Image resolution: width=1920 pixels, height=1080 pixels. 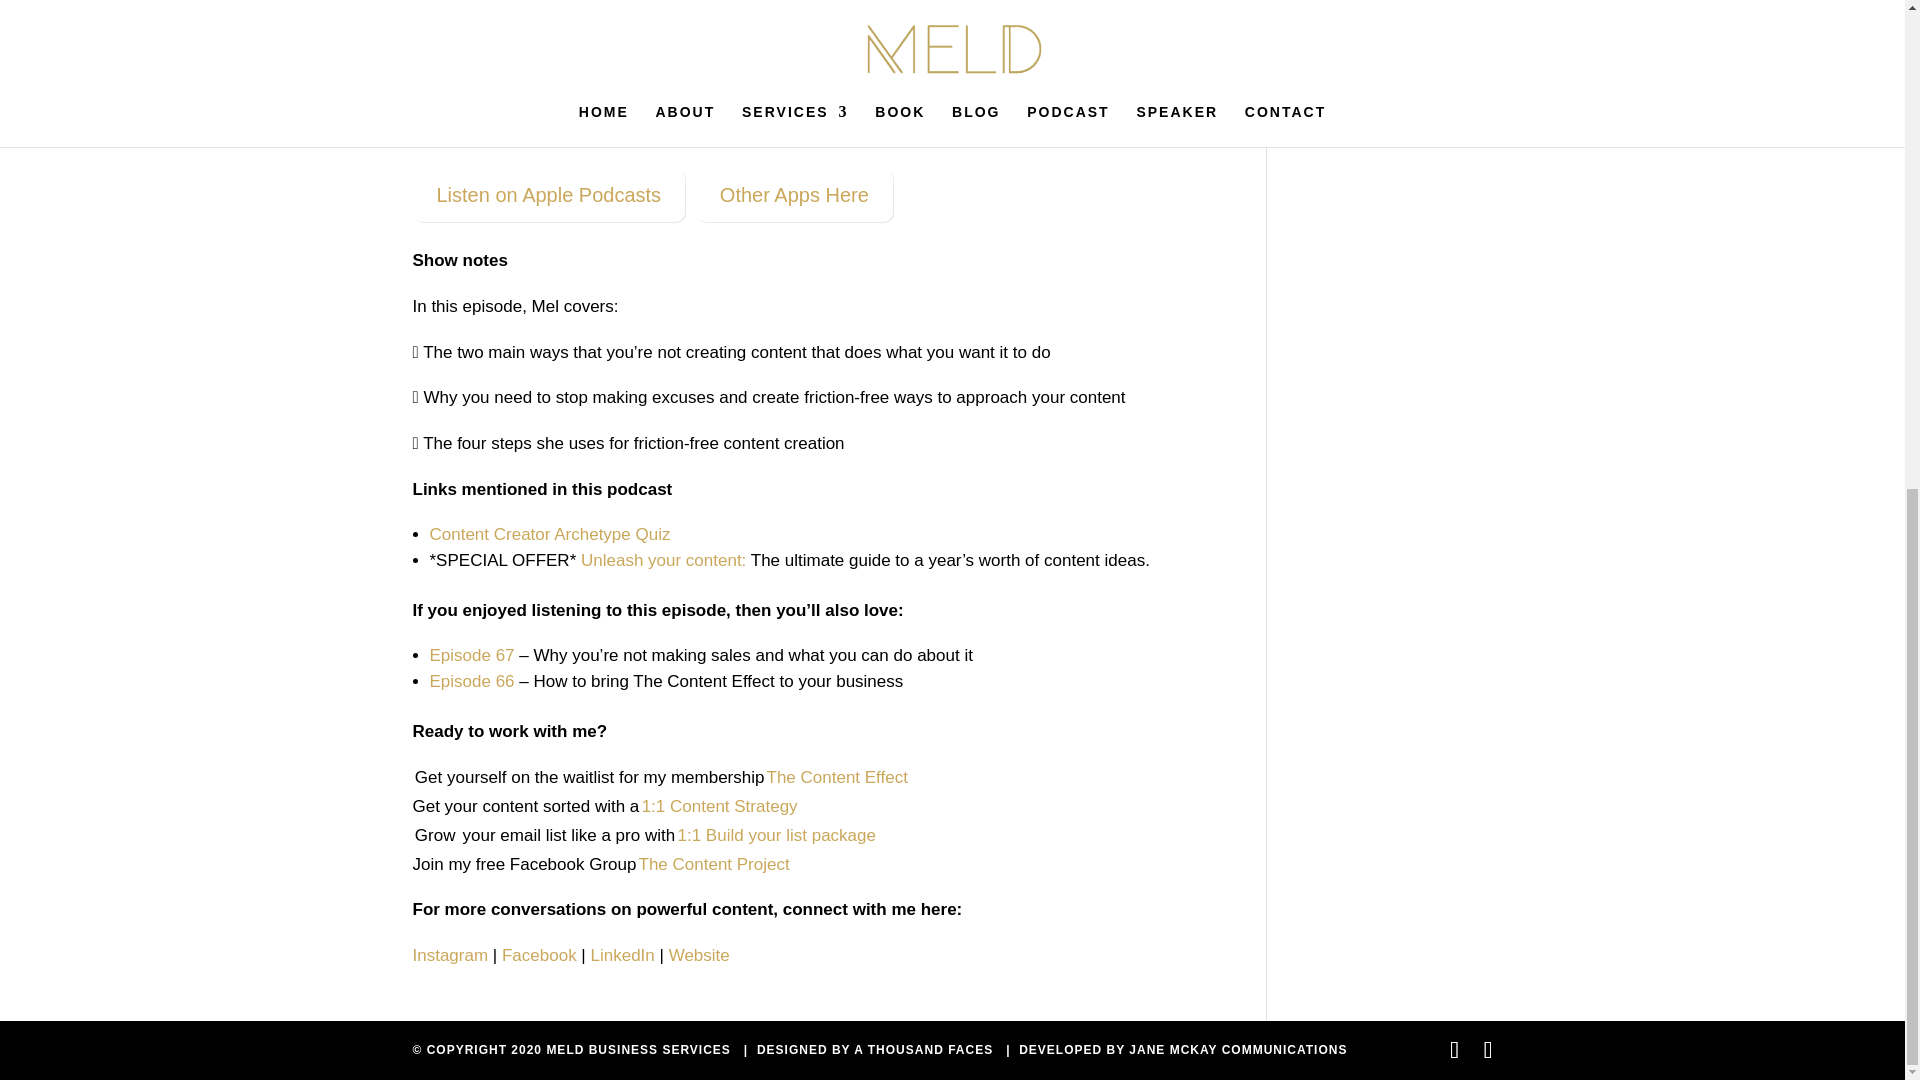 What do you see at coordinates (836, 777) in the screenshot?
I see `The Content Effect` at bounding box center [836, 777].